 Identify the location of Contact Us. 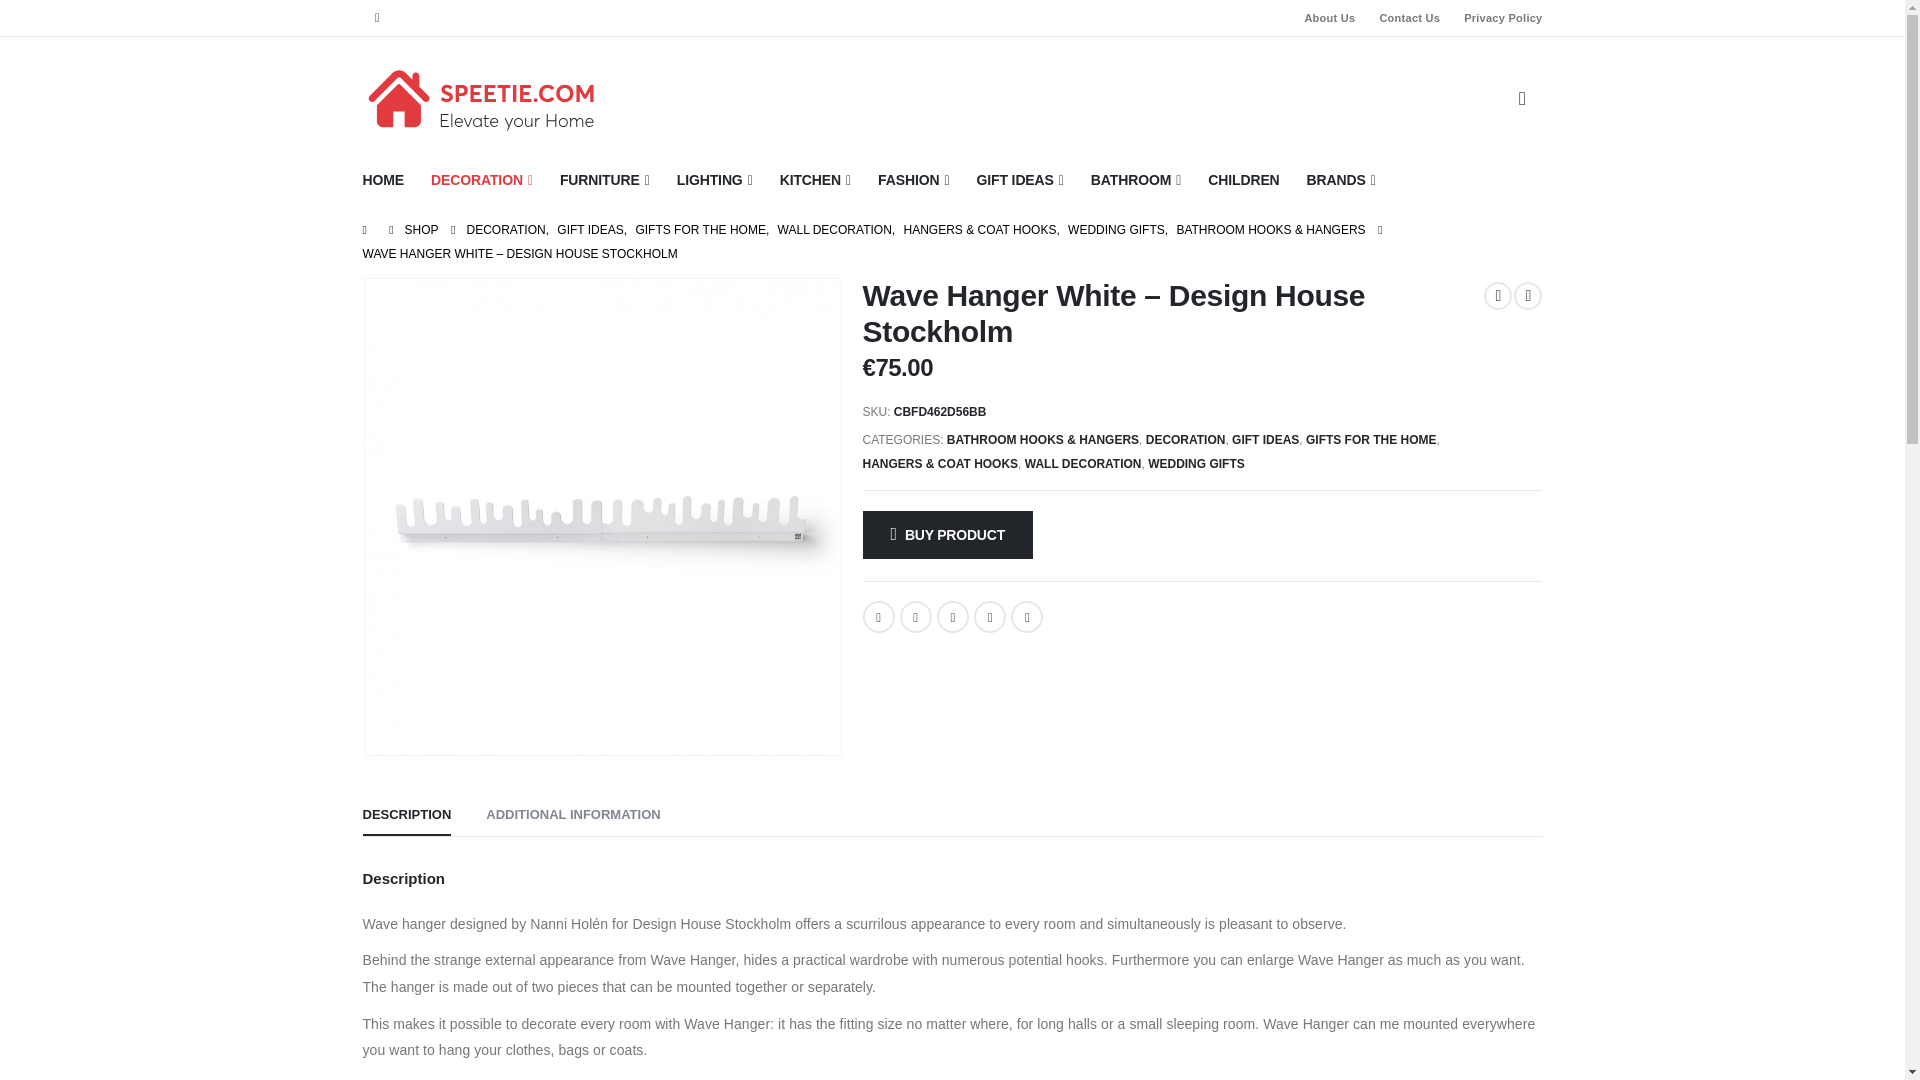
(1409, 18).